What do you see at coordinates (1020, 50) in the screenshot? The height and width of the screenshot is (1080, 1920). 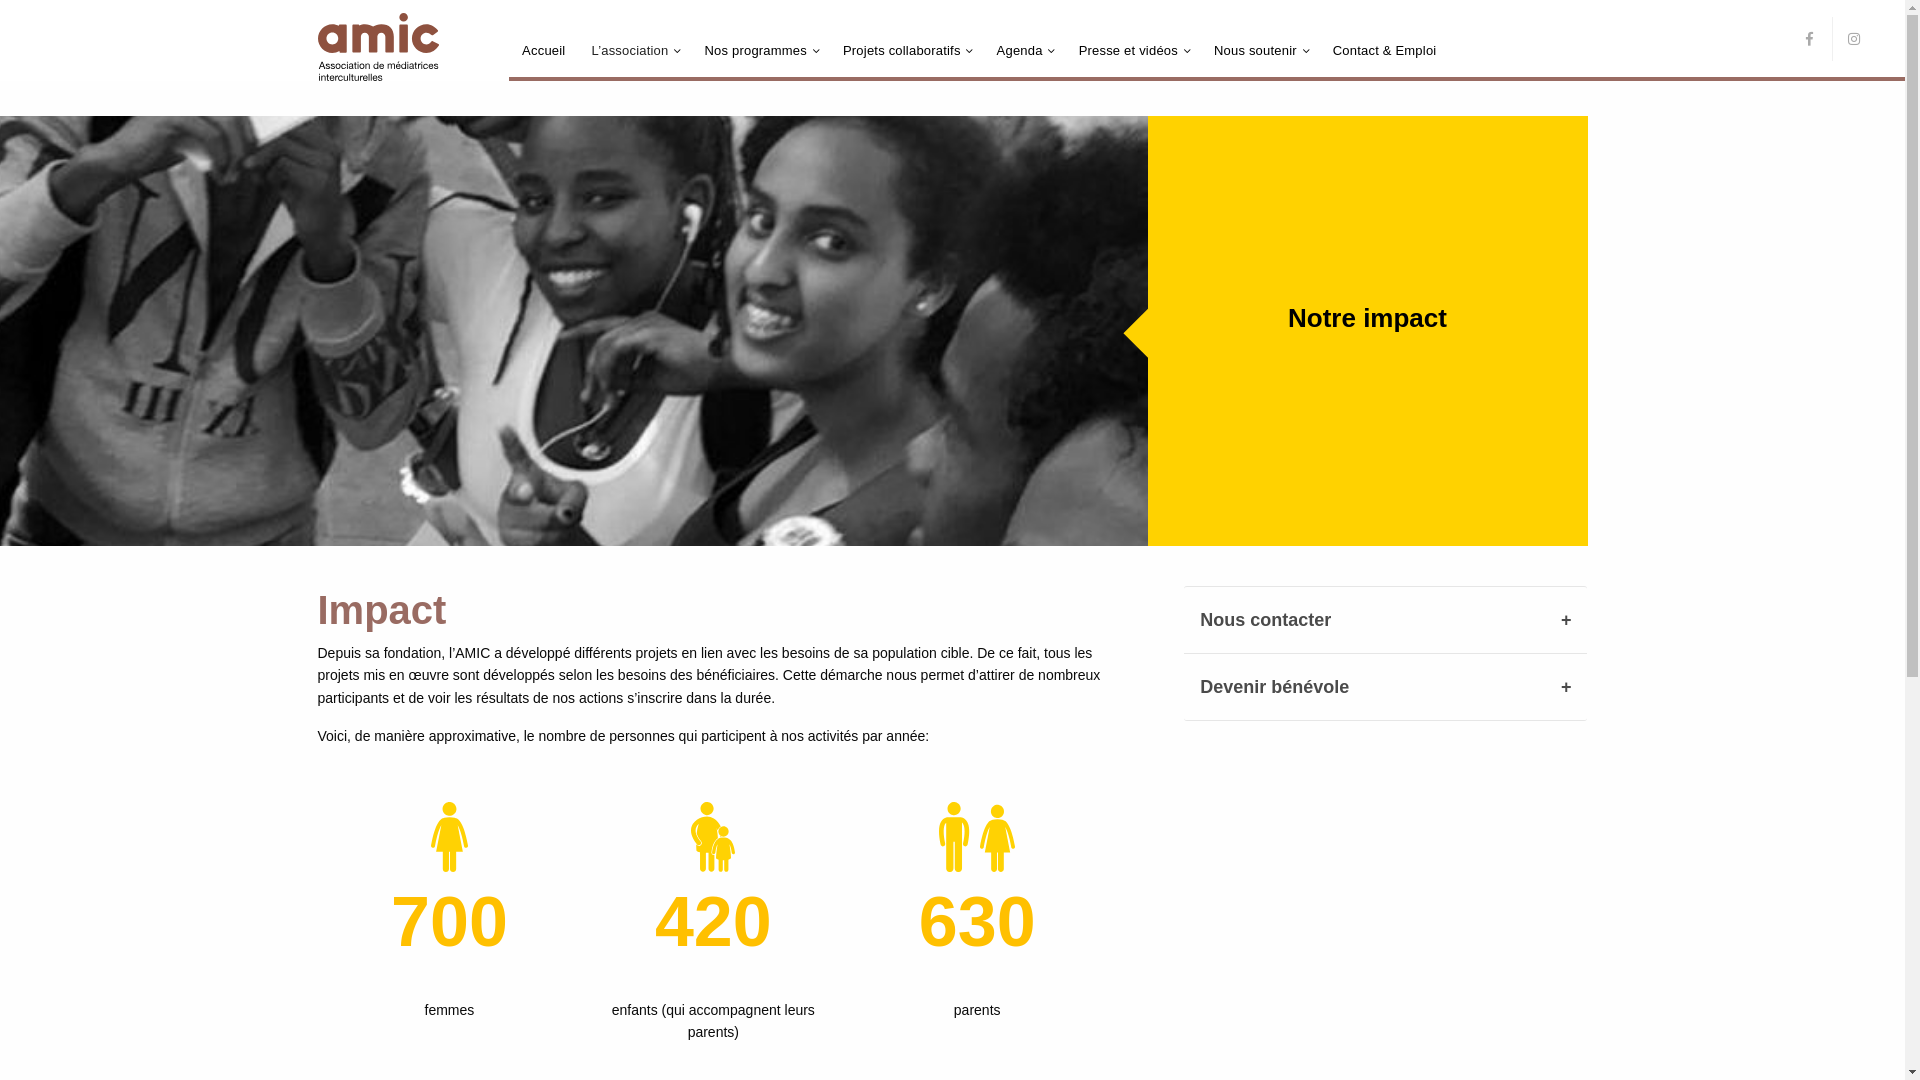 I see `Agenda` at bounding box center [1020, 50].